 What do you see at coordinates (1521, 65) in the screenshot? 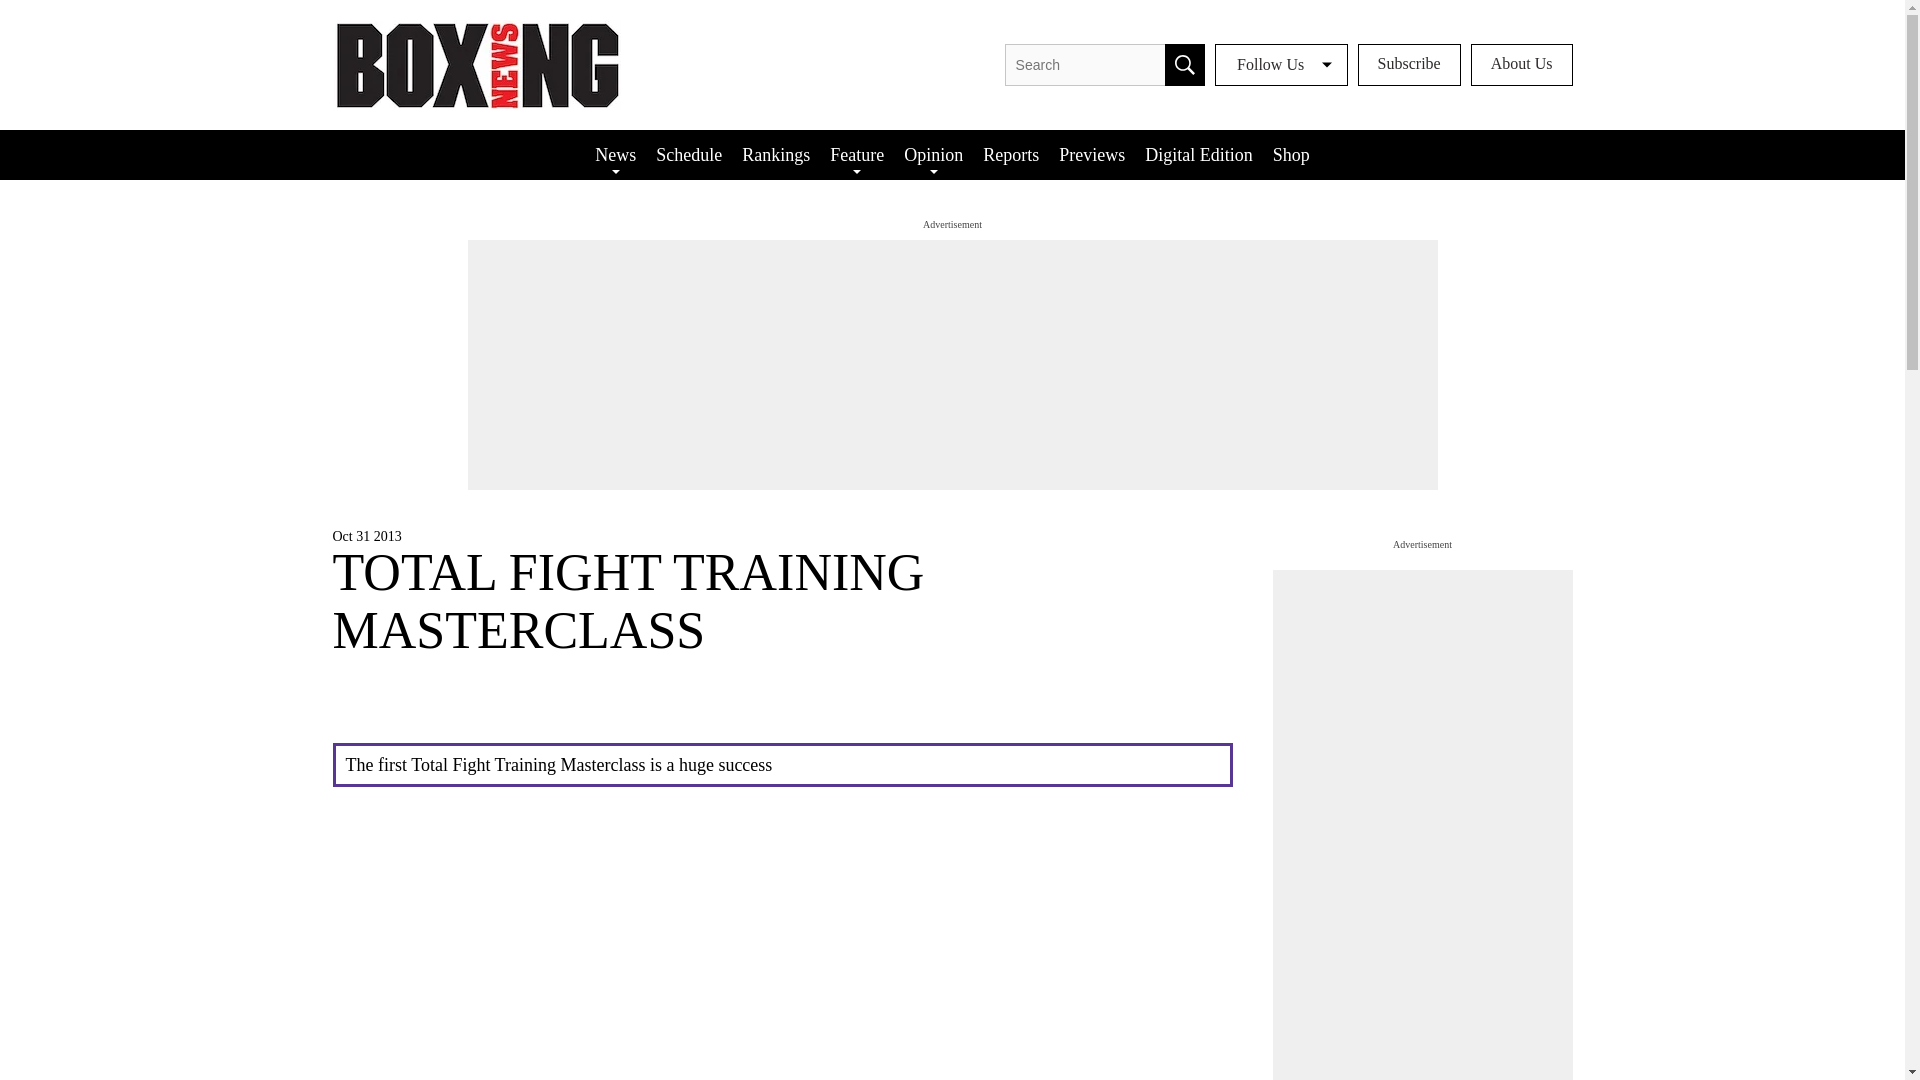
I see `About Us` at bounding box center [1521, 65].